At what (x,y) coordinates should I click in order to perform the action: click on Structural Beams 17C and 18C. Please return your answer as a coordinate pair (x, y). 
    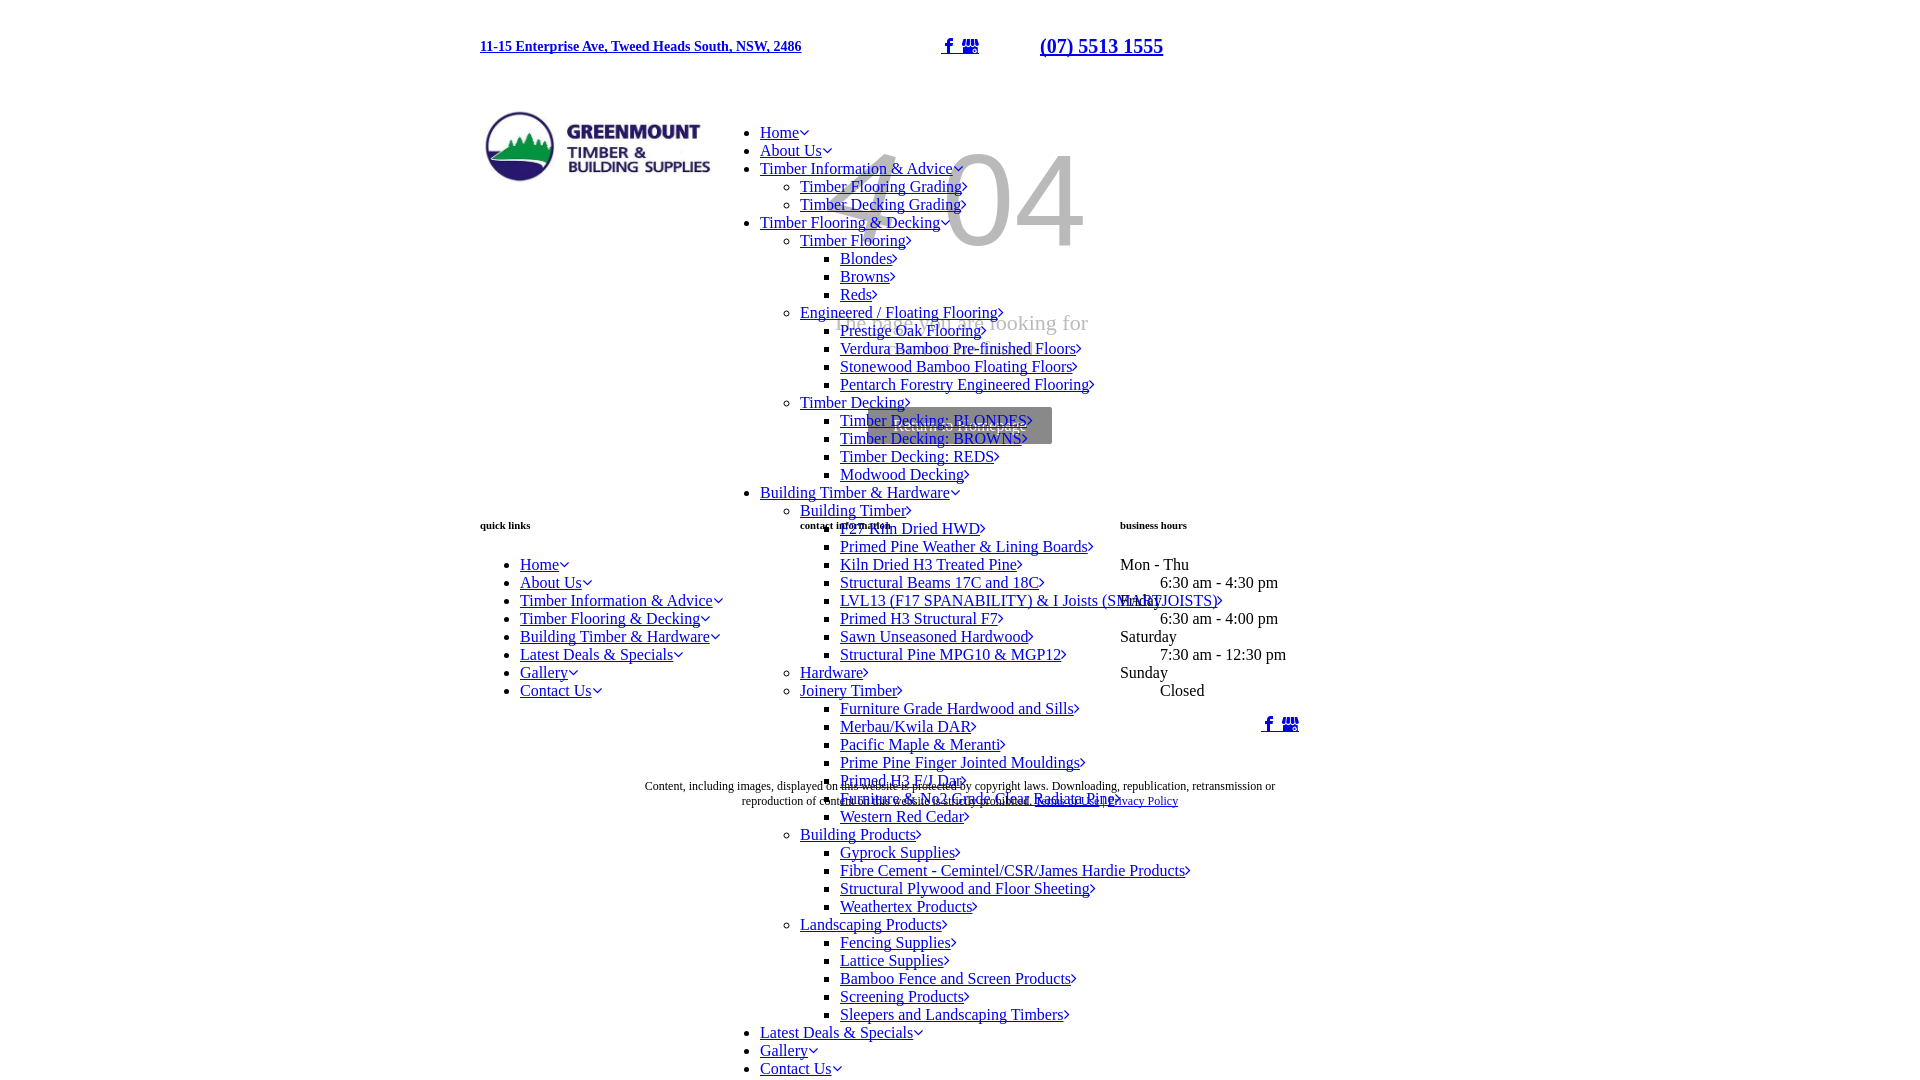
    Looking at the image, I should click on (942, 582).